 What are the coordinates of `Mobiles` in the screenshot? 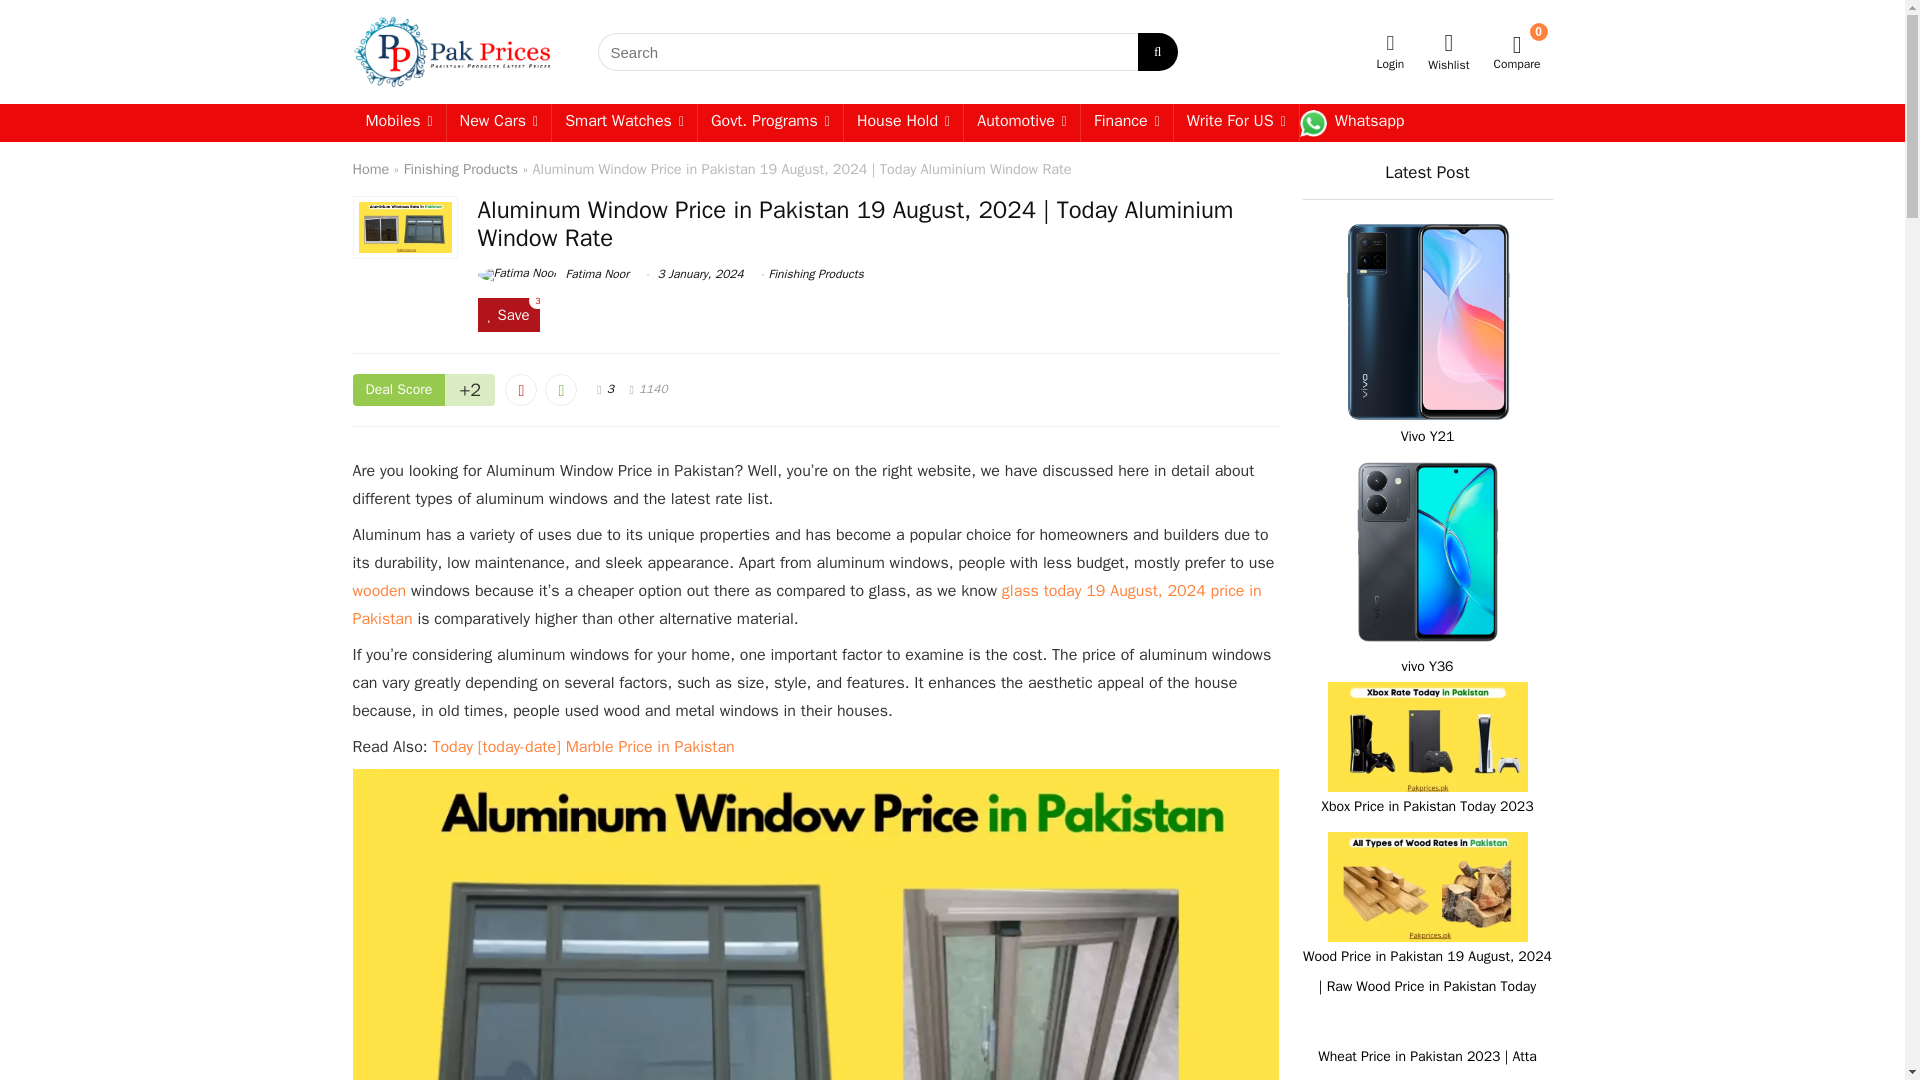 It's located at (398, 122).